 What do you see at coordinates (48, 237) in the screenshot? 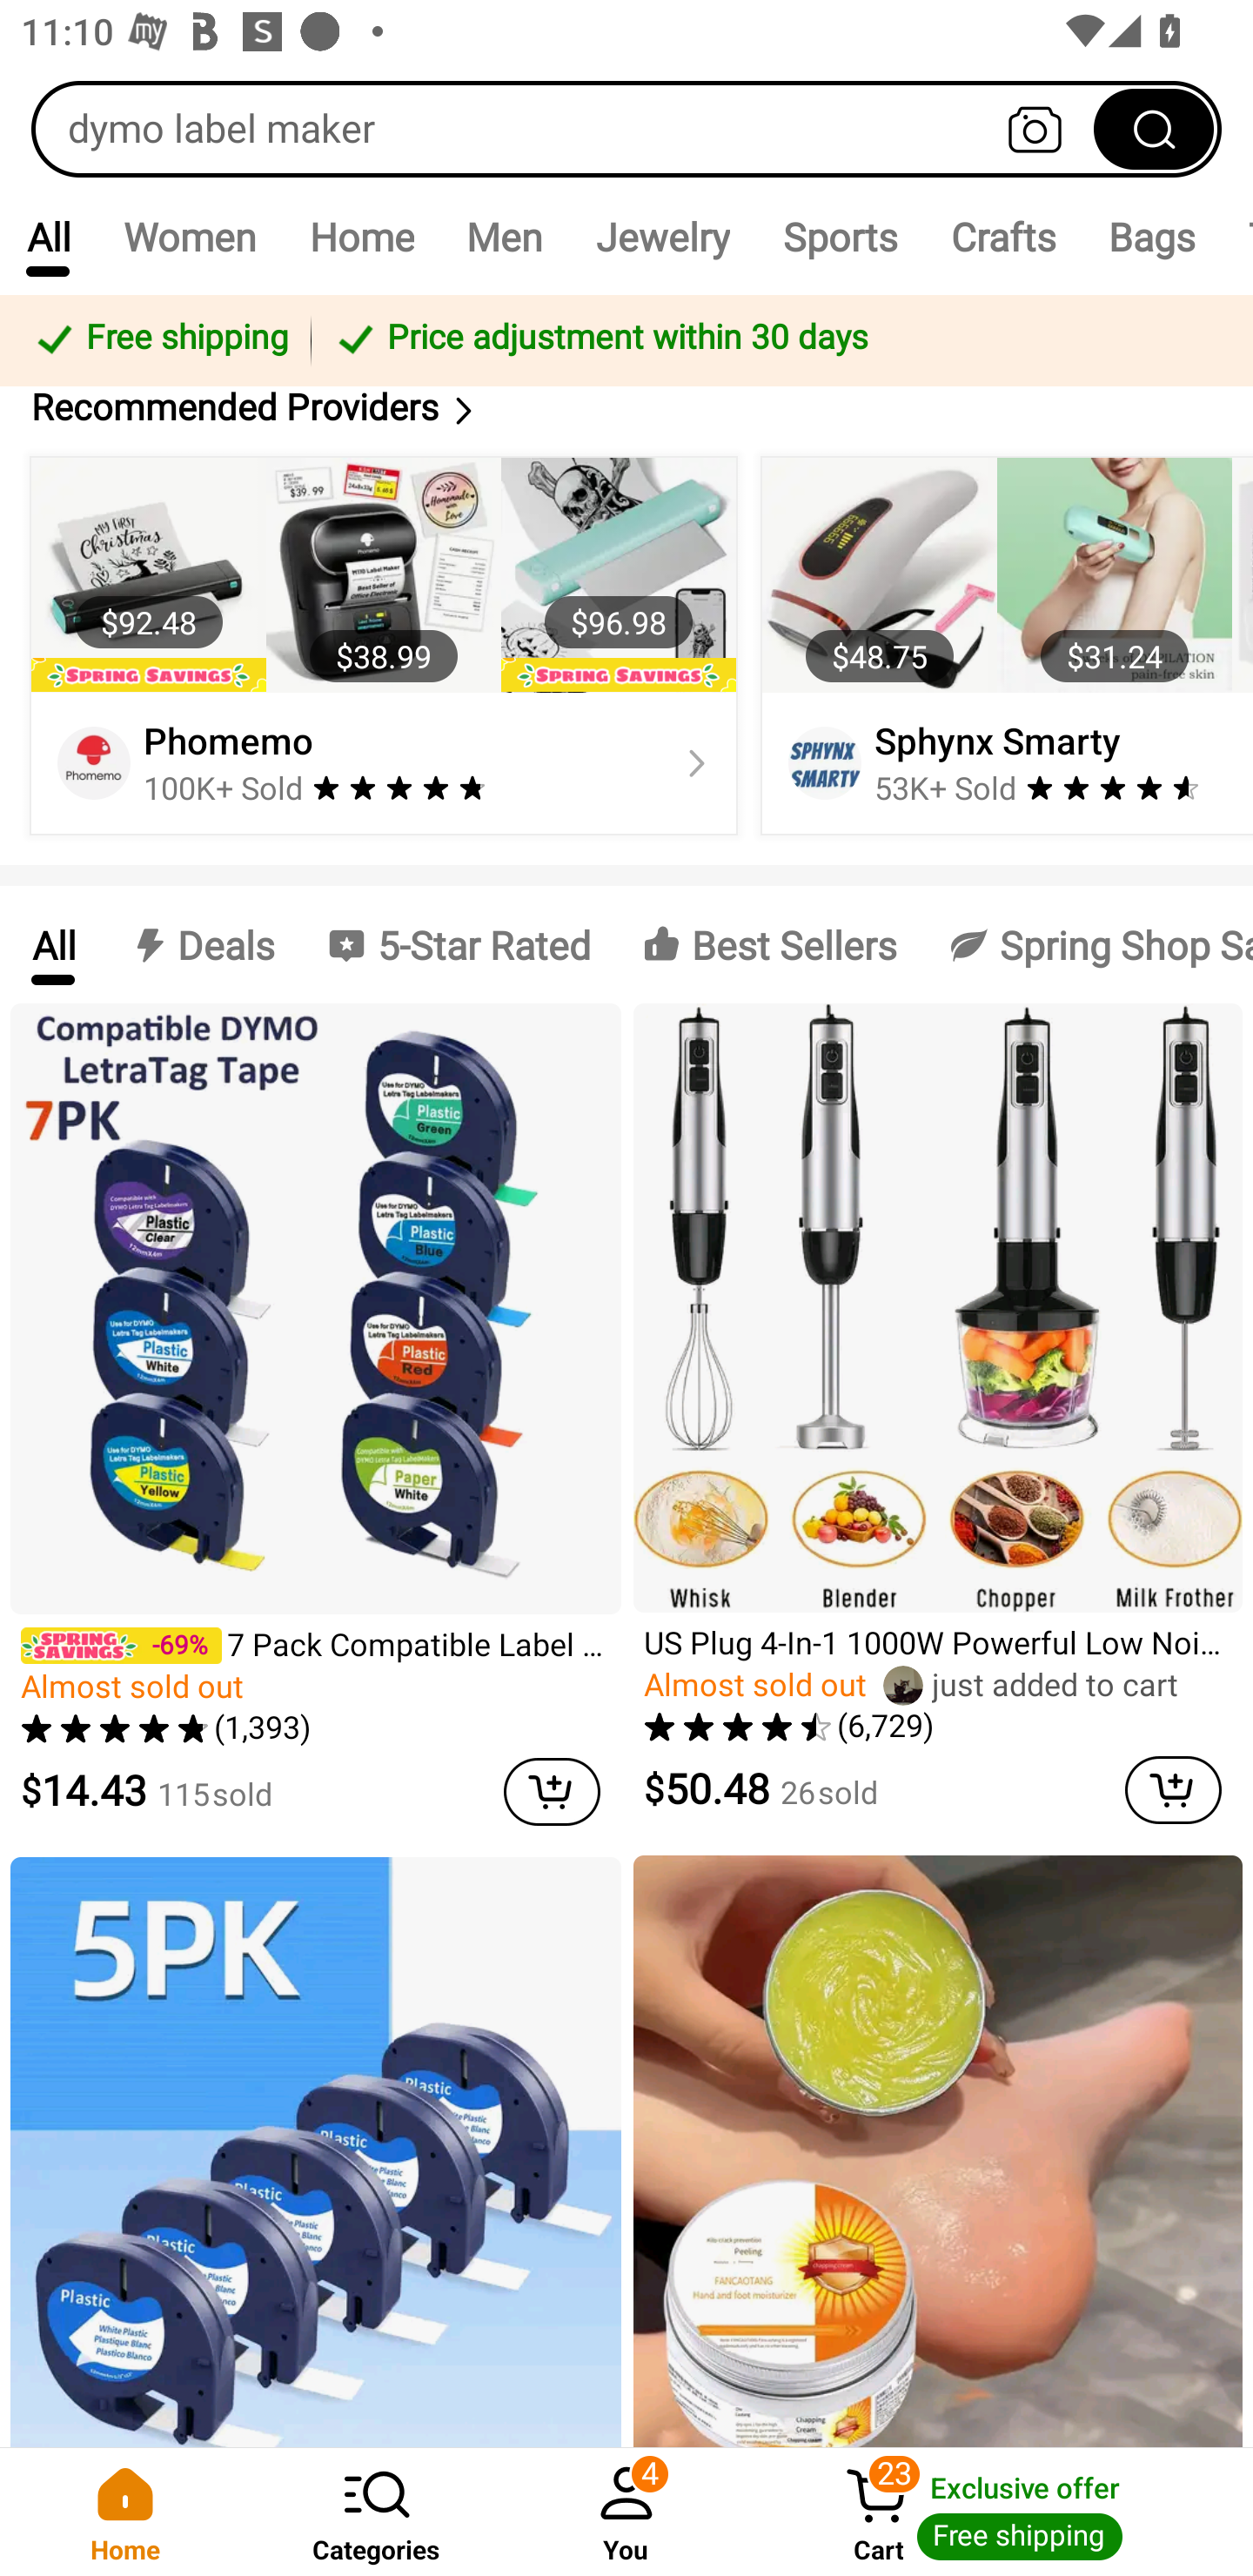
I see `All` at bounding box center [48, 237].